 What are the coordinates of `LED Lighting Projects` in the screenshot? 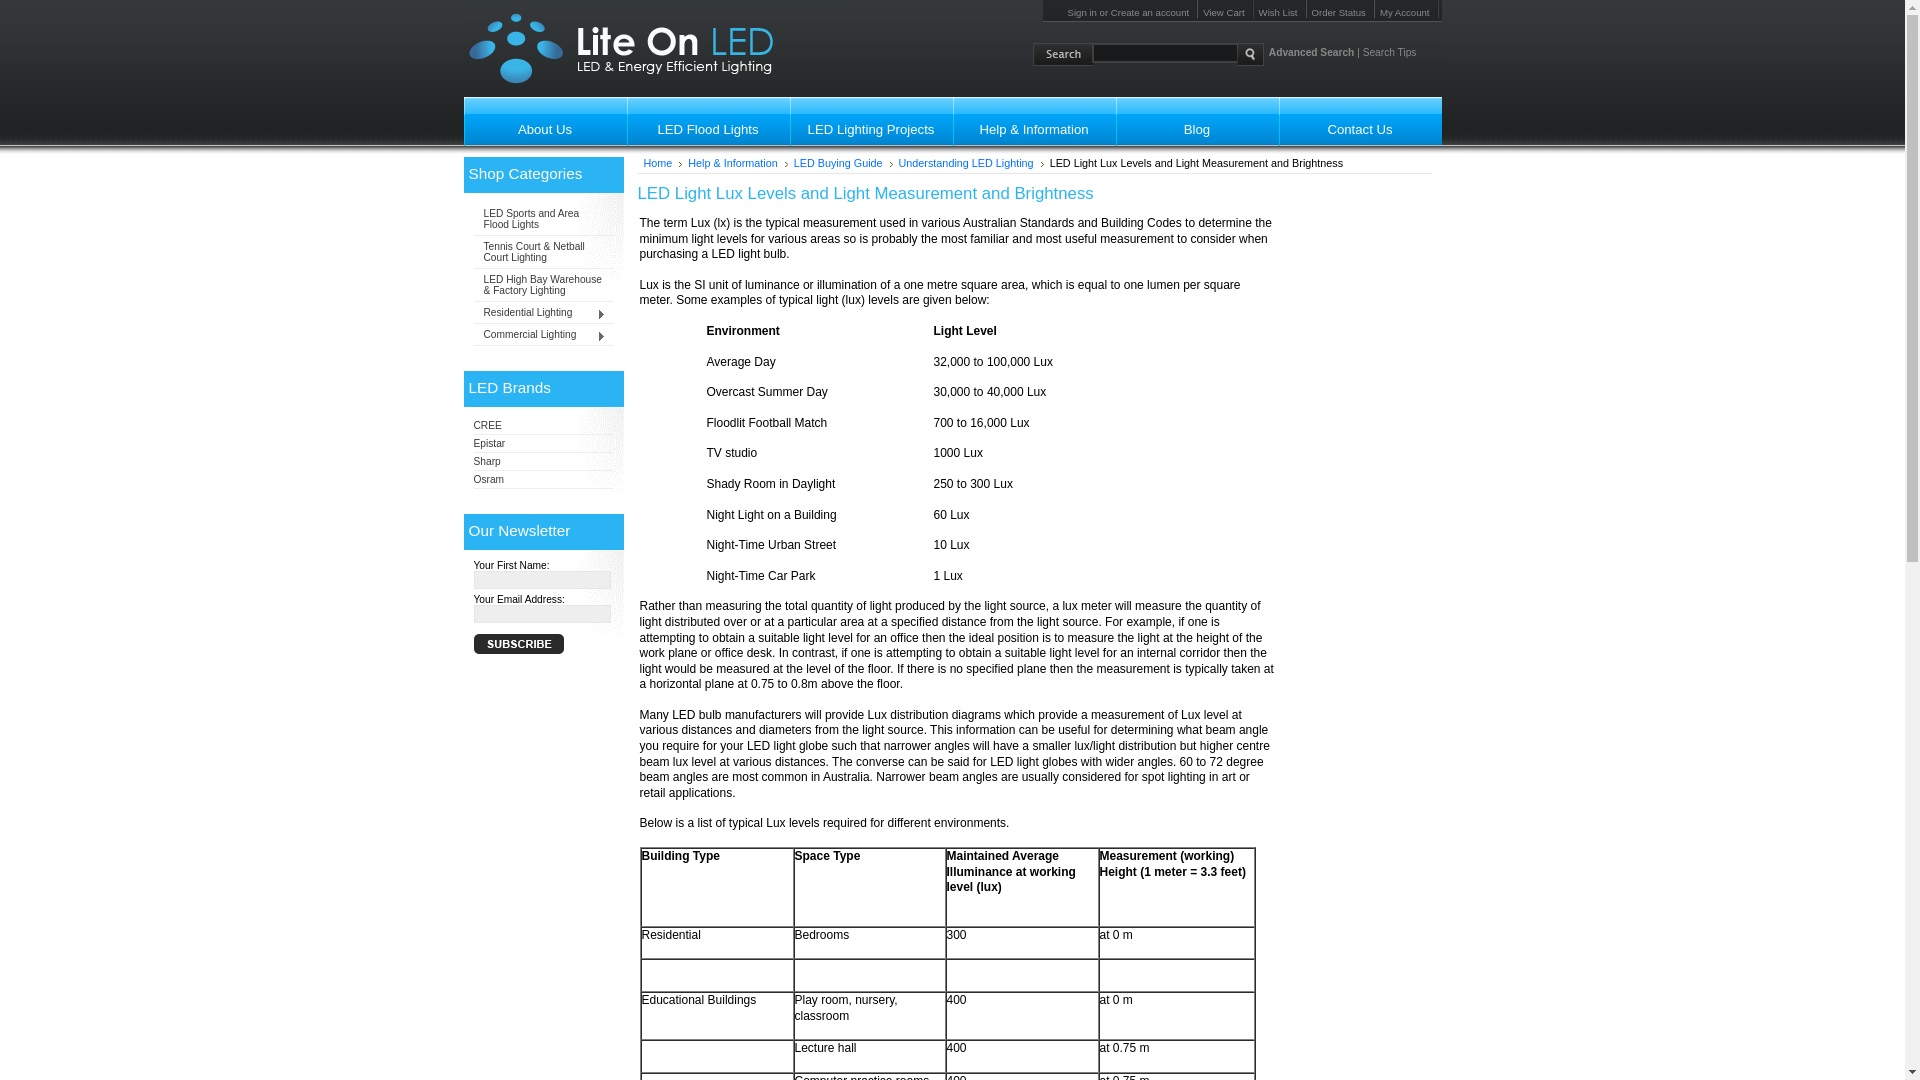 It's located at (872, 122).